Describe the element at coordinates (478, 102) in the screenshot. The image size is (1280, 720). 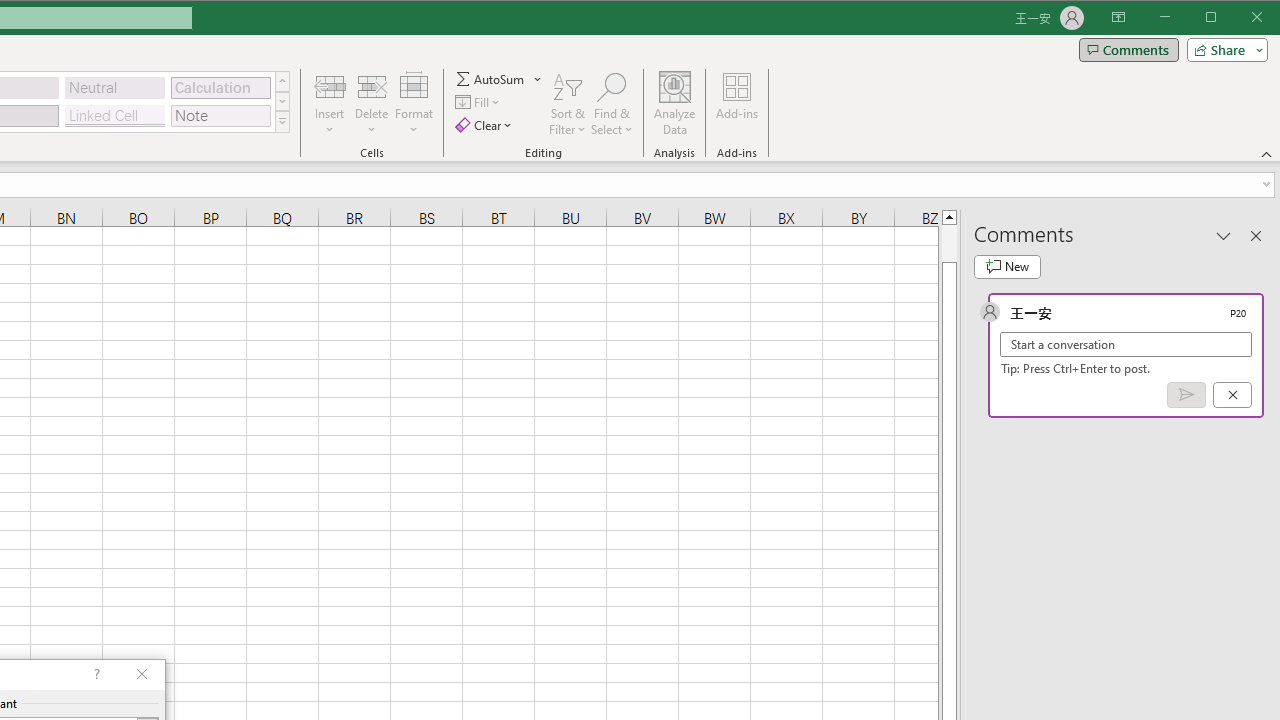
I see `Fill` at that location.